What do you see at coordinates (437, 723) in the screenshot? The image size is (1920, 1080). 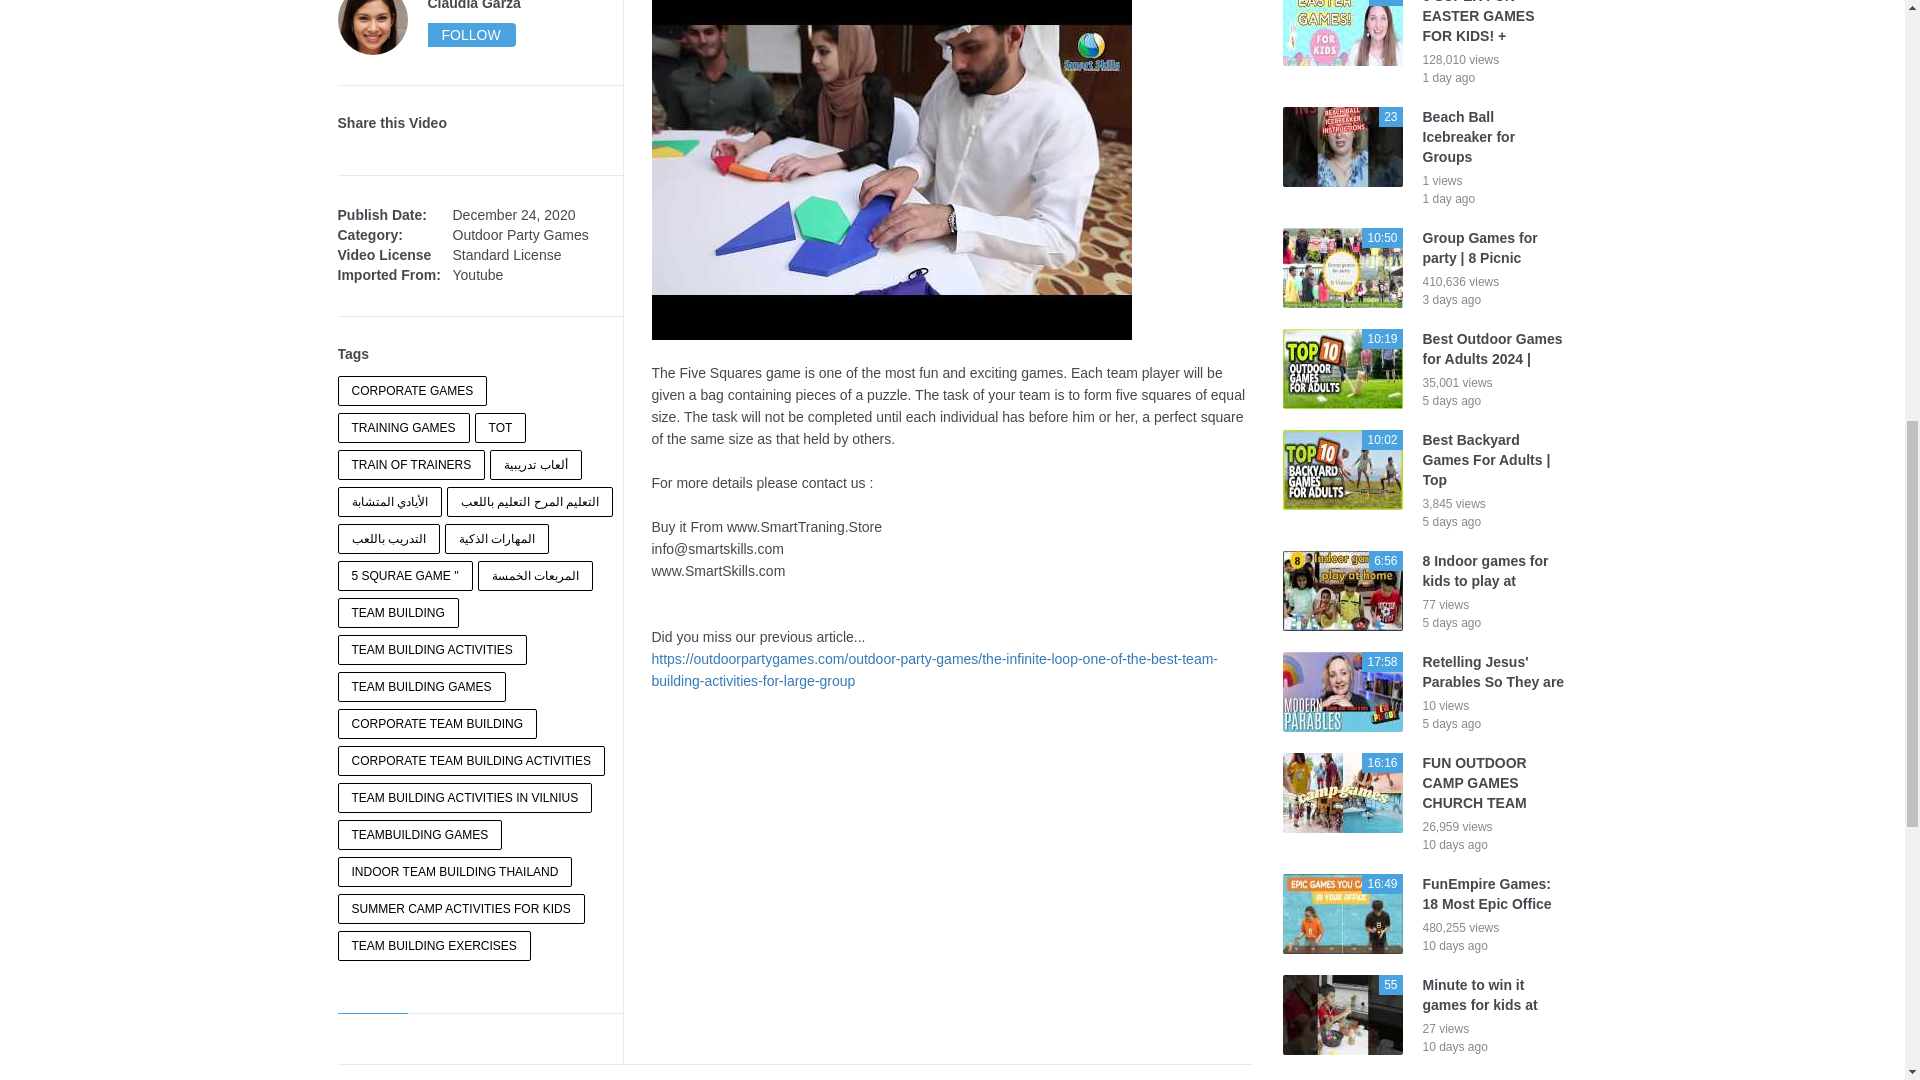 I see `CORPORATE TEAM BUILDING` at bounding box center [437, 723].